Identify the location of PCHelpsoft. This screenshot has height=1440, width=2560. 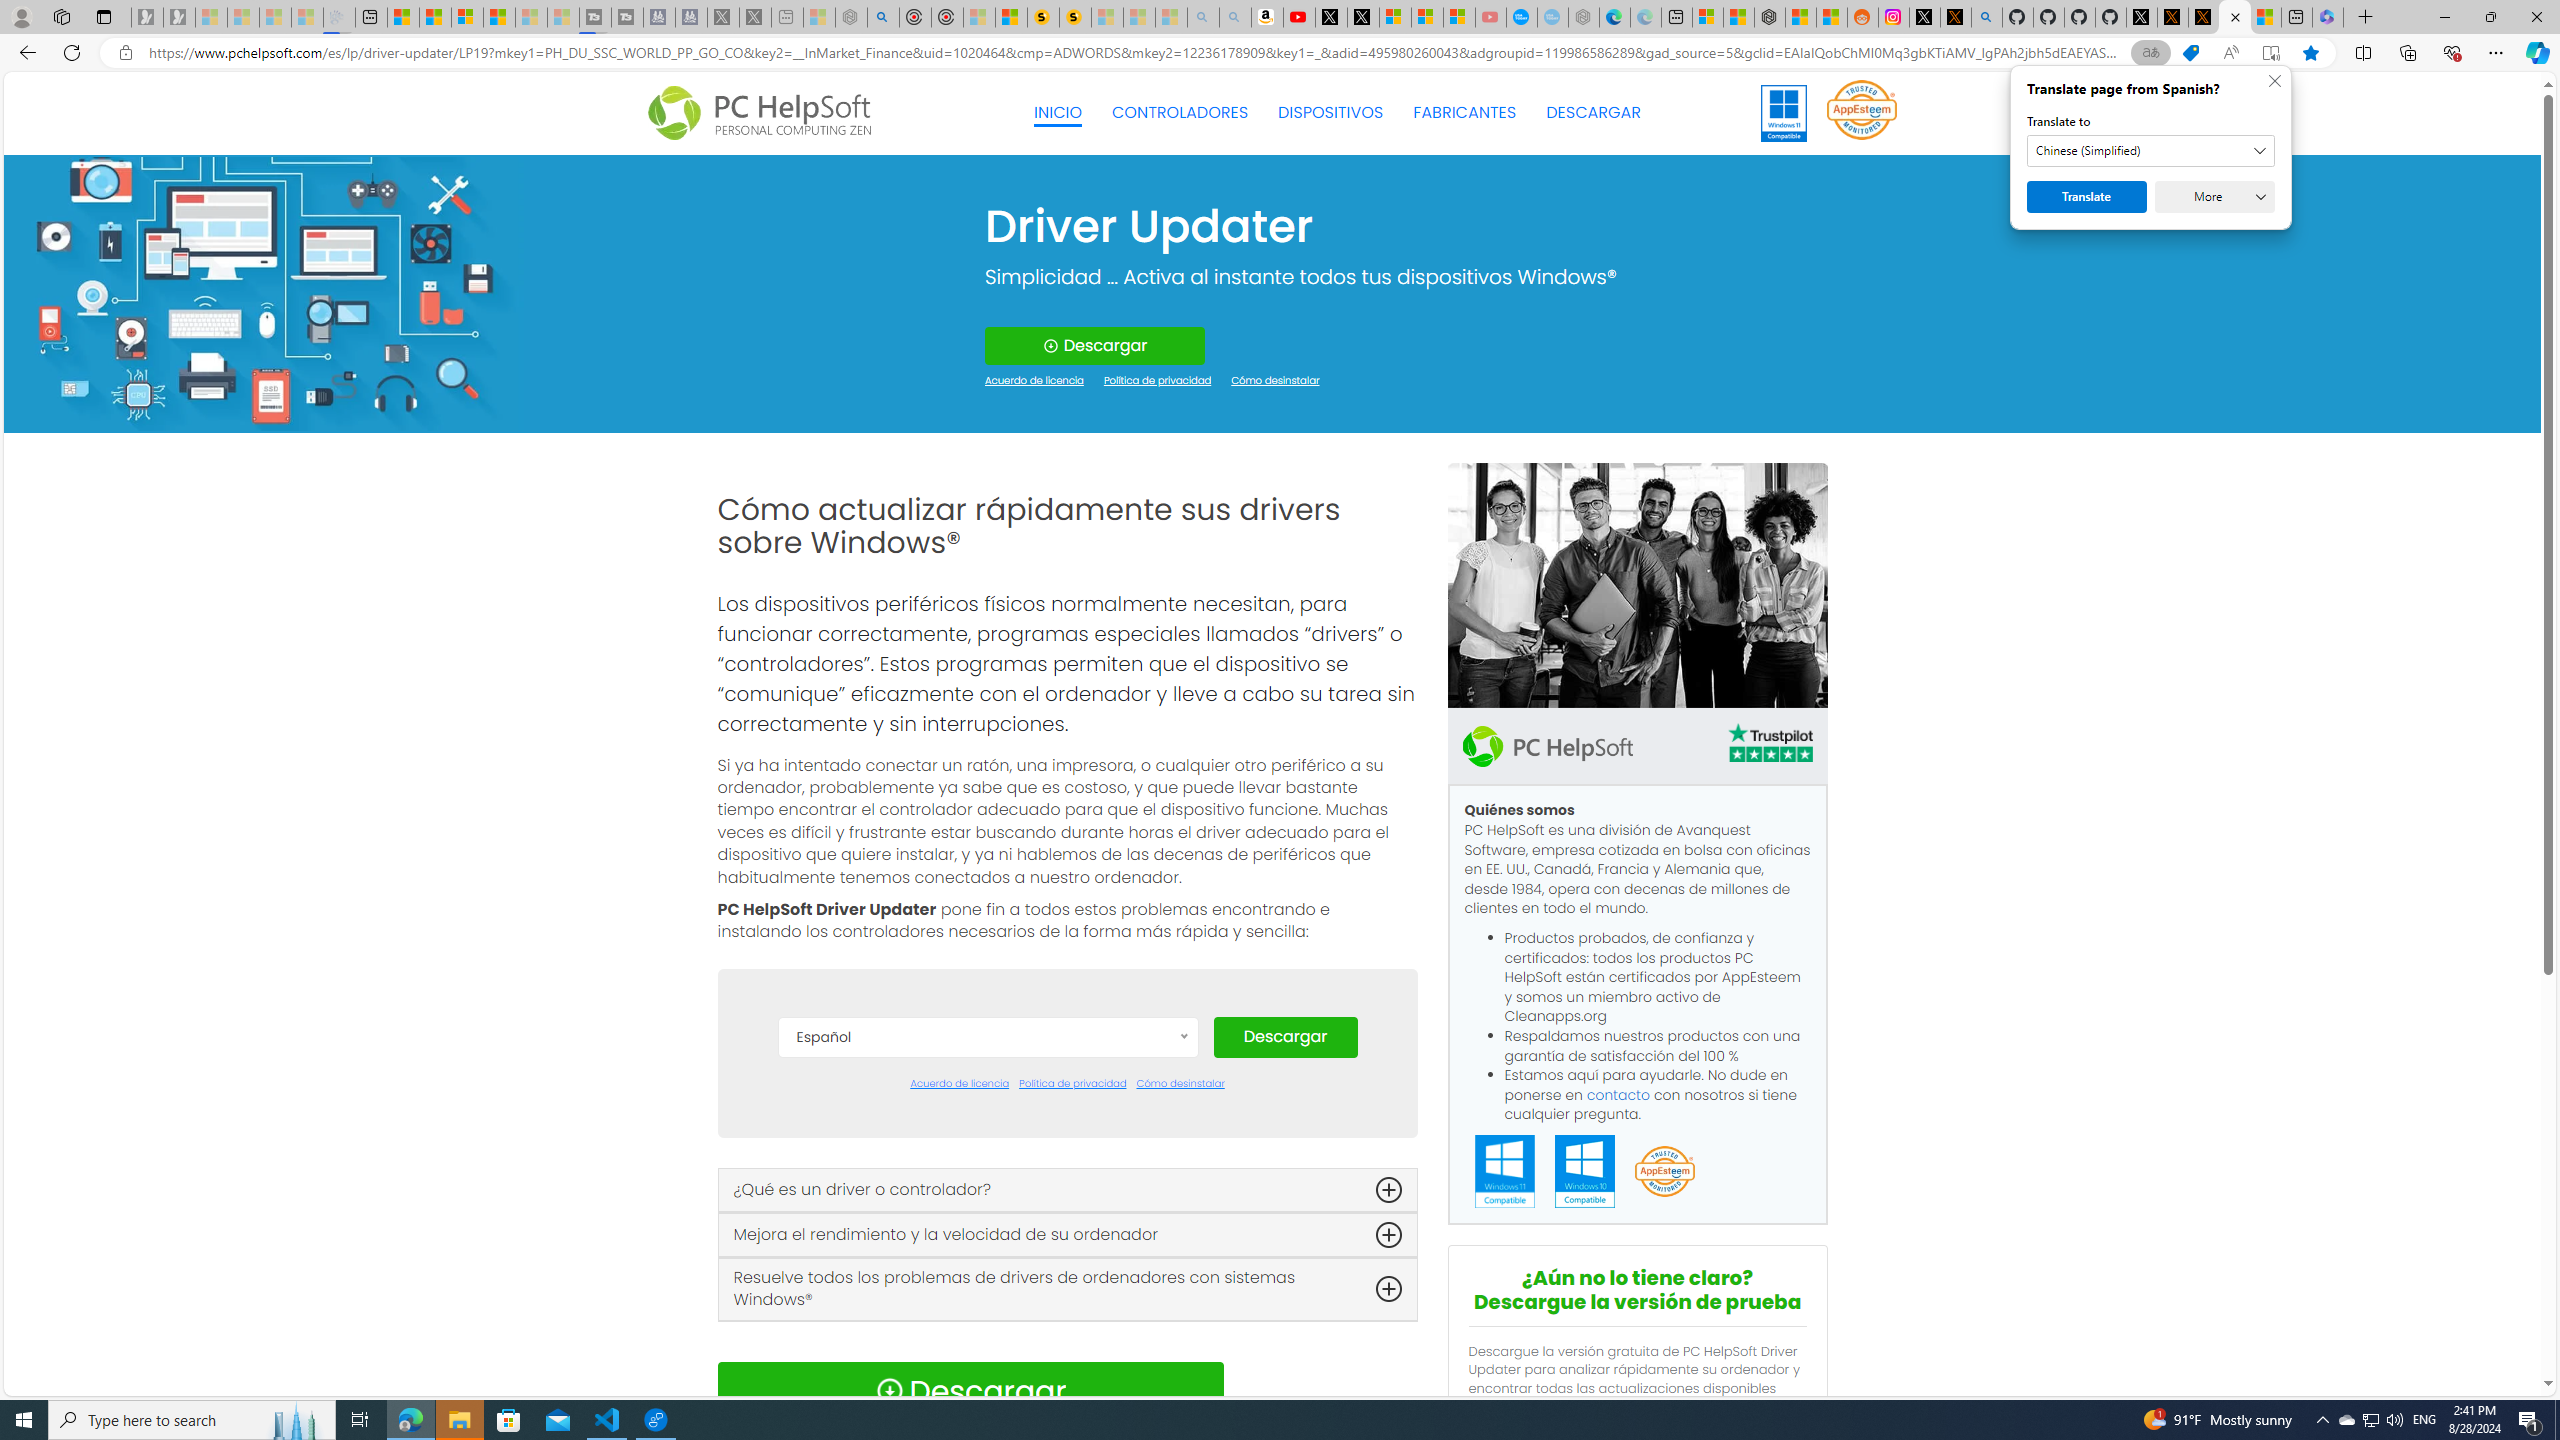
(1547, 746).